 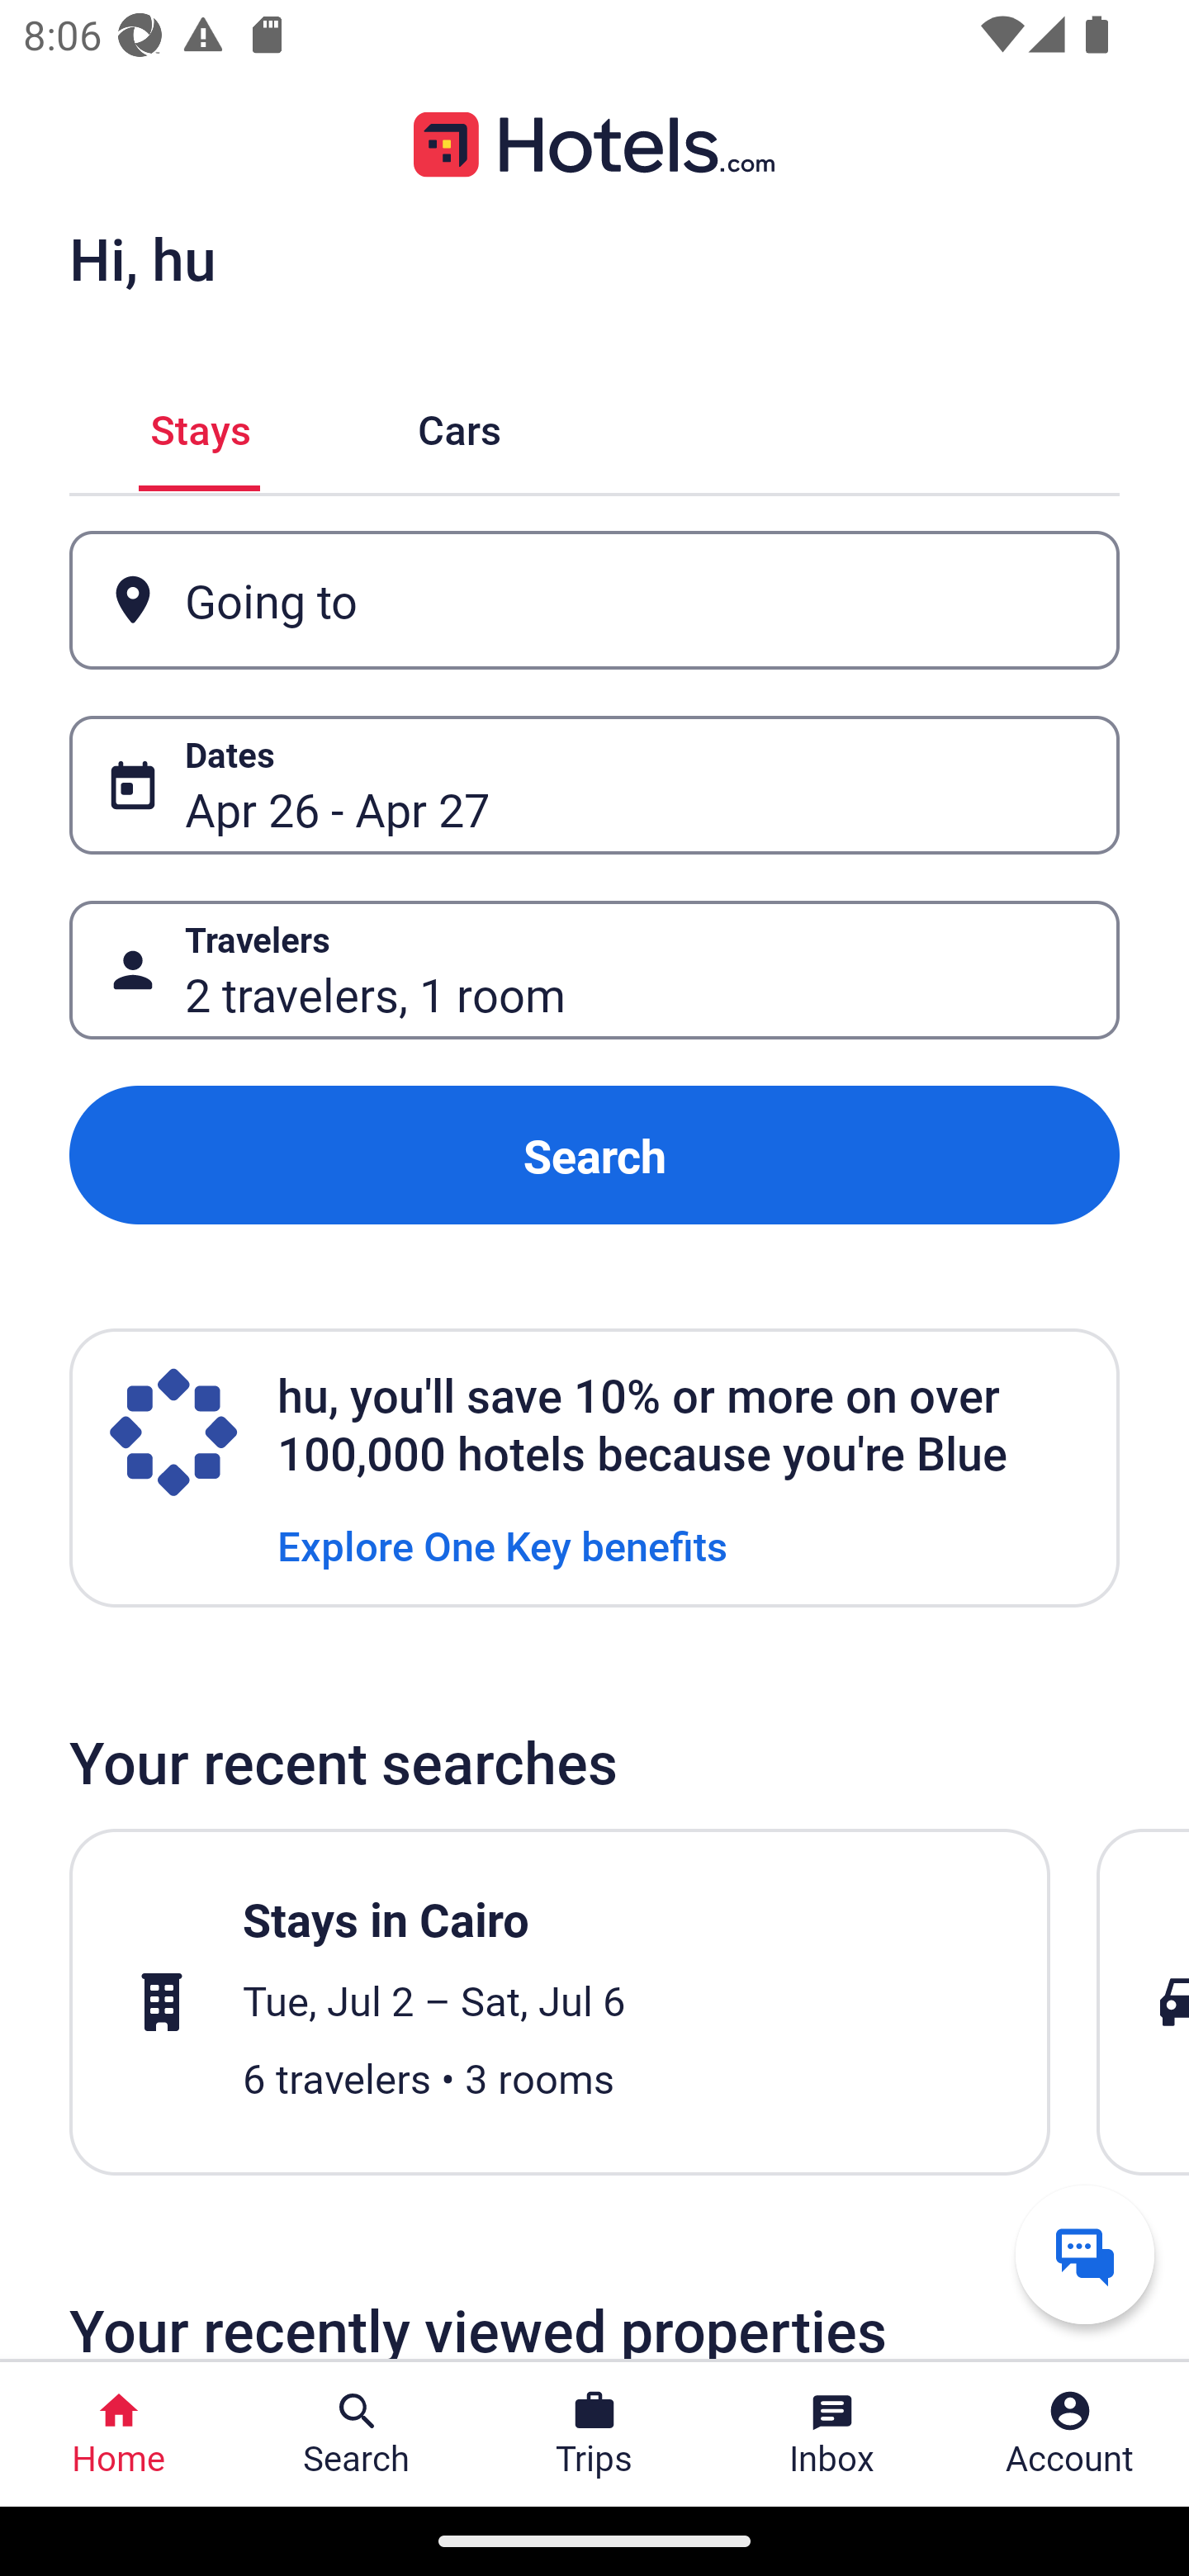 I want to click on Search, so click(x=594, y=1154).